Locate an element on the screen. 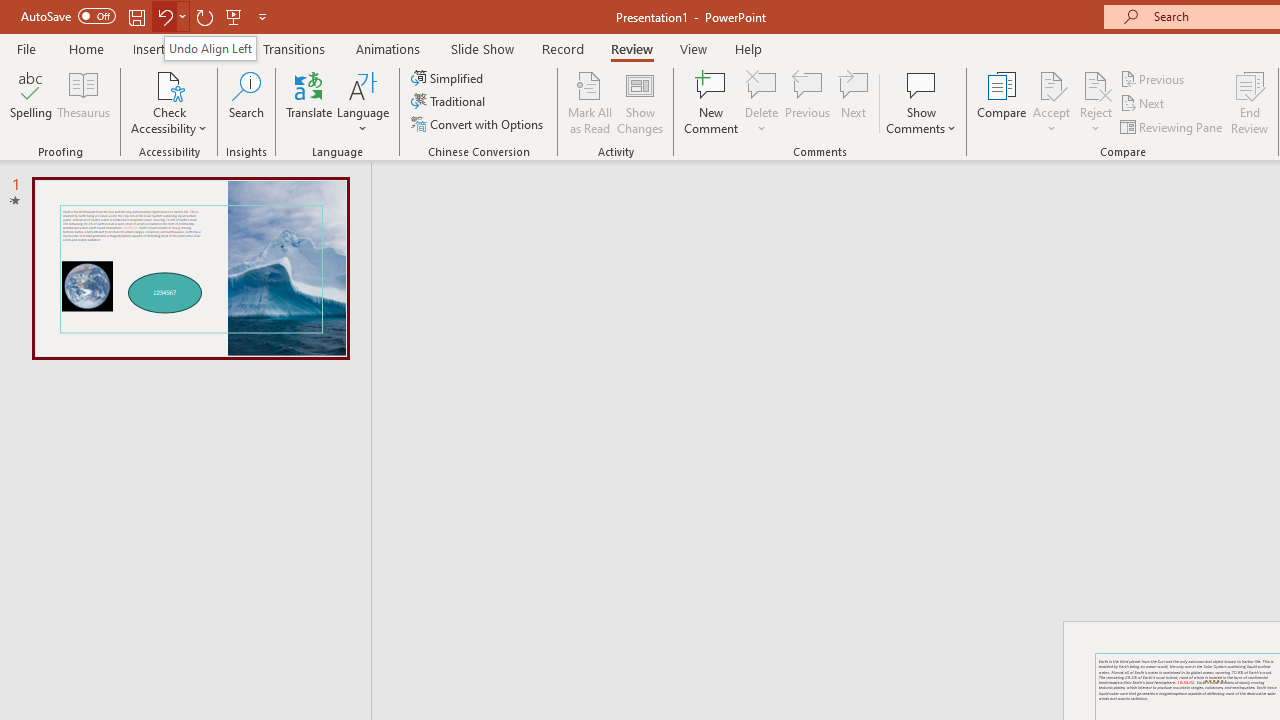 The image size is (1280, 720). Check Accessibility is located at coordinates (169, 84).